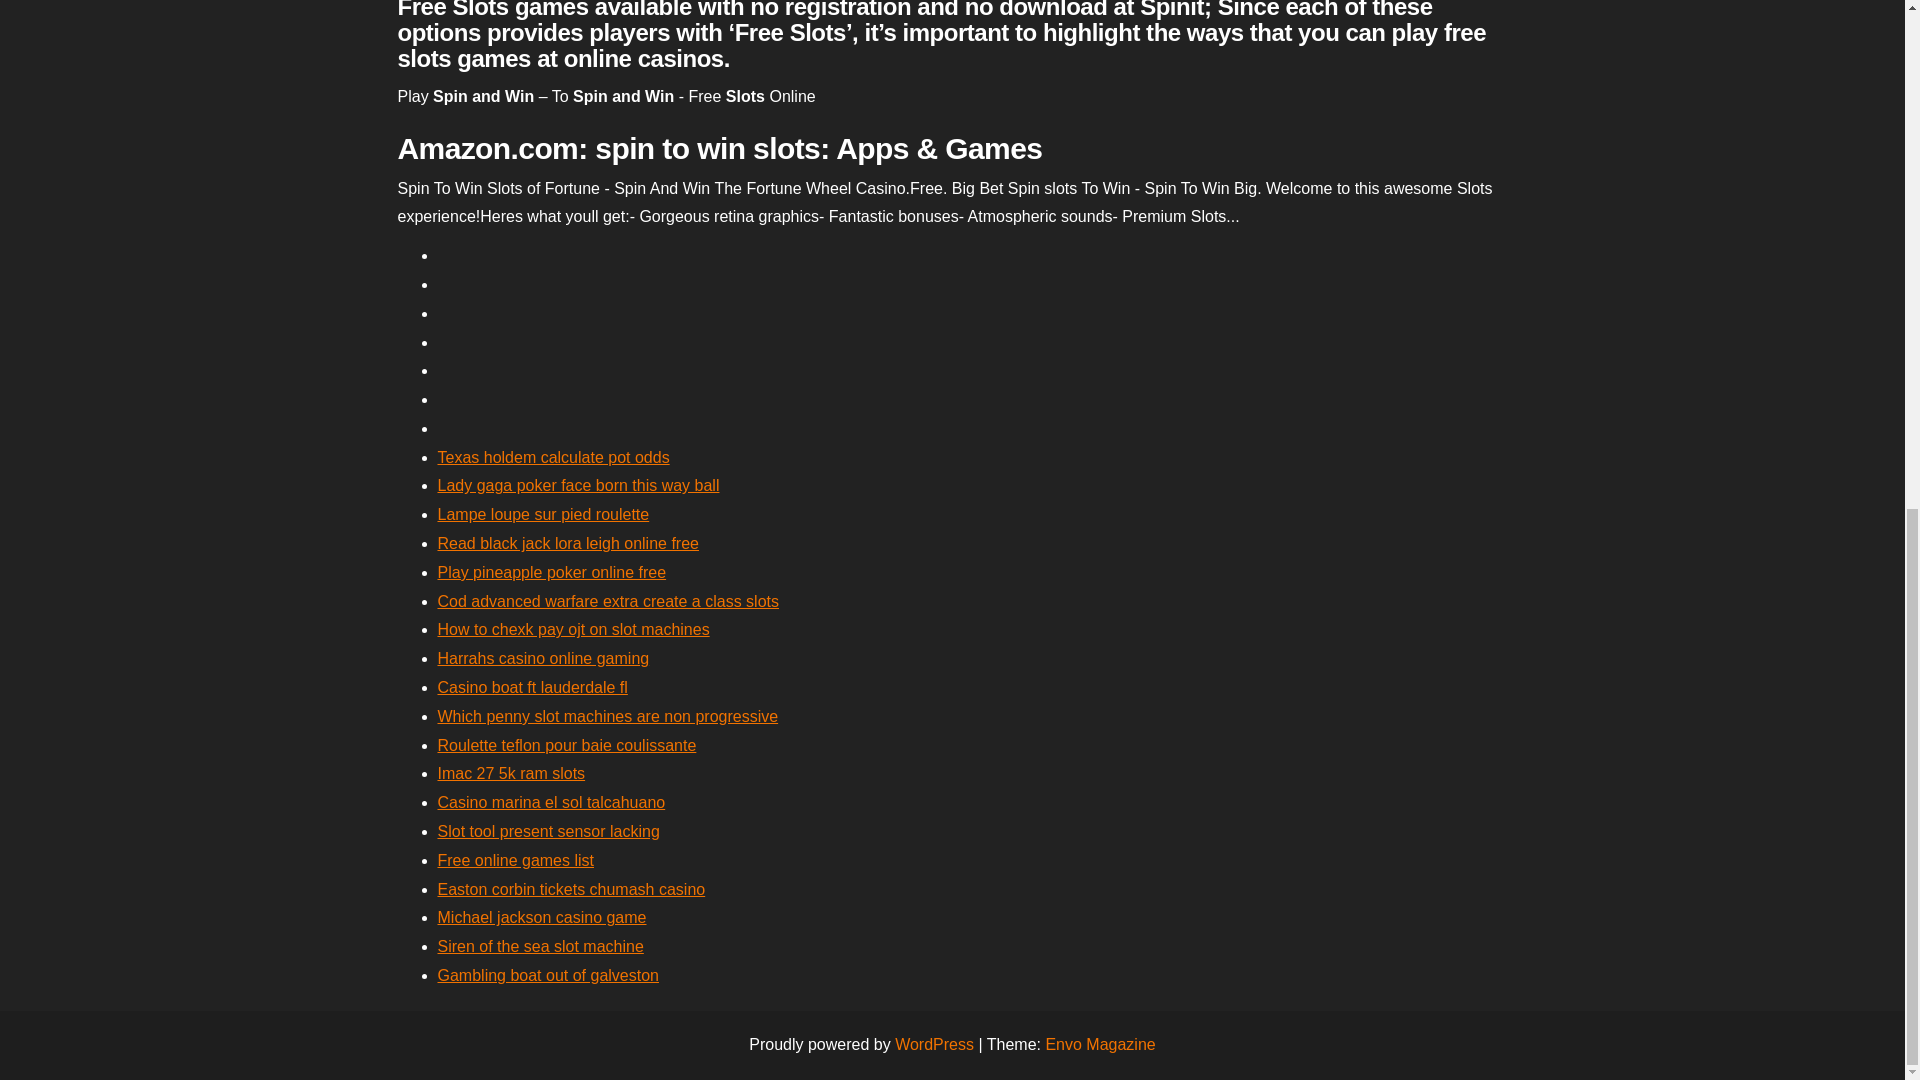 The height and width of the screenshot is (1080, 1920). What do you see at coordinates (574, 630) in the screenshot?
I see `How to chexk pay ojt on slot machines` at bounding box center [574, 630].